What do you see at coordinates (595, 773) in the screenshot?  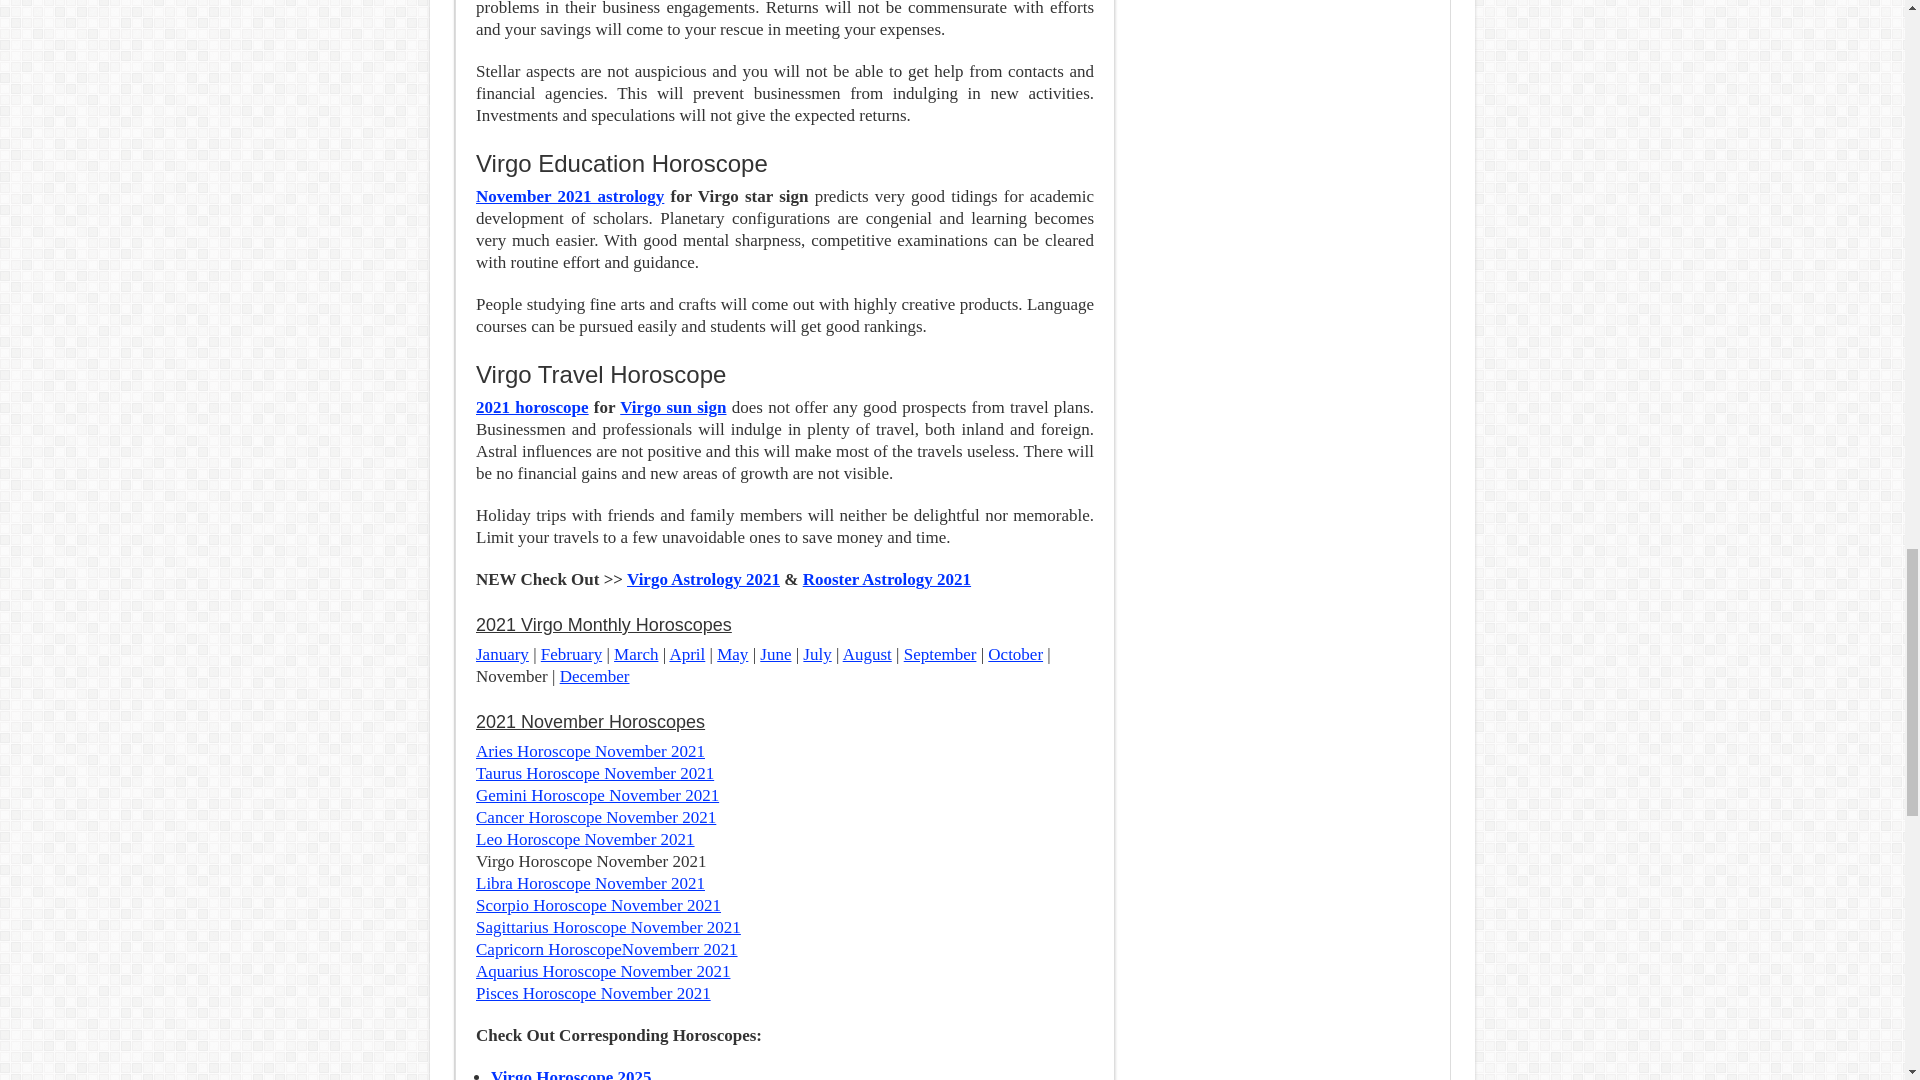 I see `Taurus Horoscope November 2021` at bounding box center [595, 773].